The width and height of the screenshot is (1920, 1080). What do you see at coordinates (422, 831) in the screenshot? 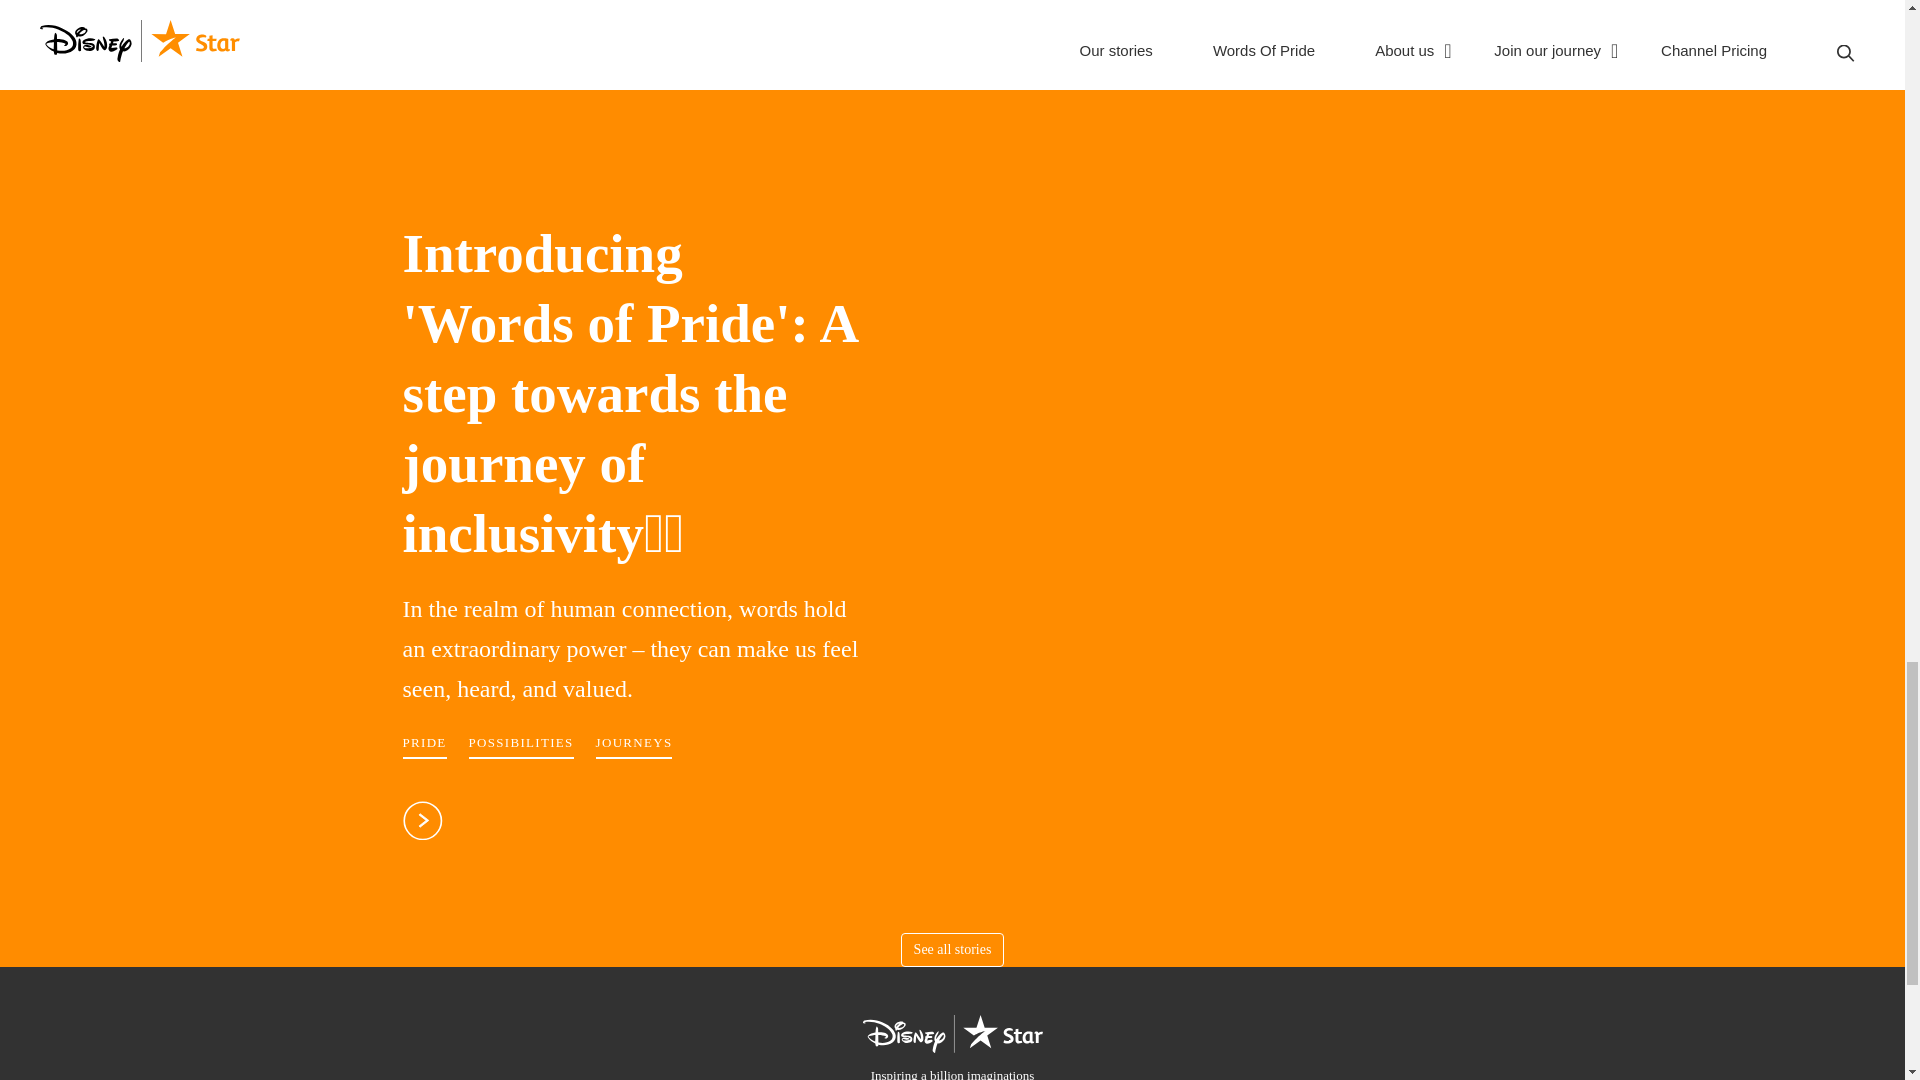
I see `Words of Pride` at bounding box center [422, 831].